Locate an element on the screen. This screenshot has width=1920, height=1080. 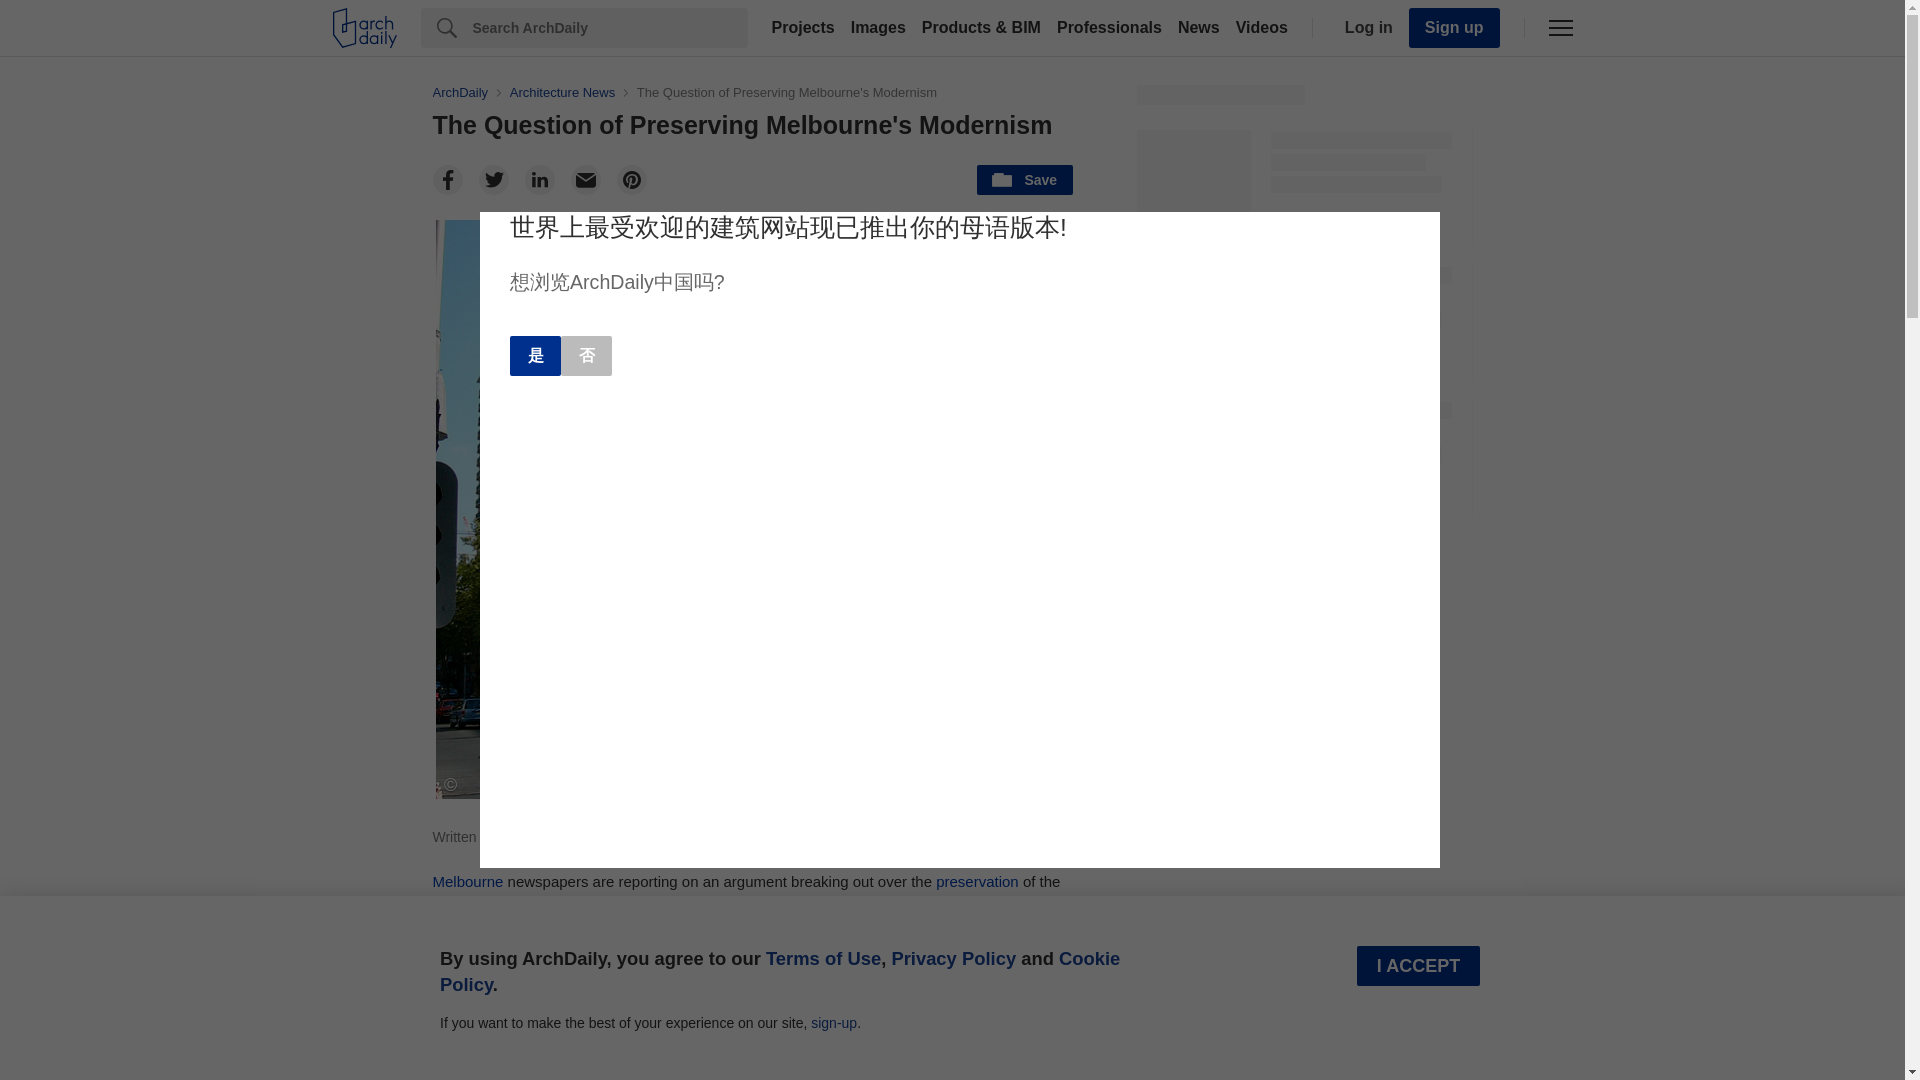
Professionals is located at coordinates (1108, 28).